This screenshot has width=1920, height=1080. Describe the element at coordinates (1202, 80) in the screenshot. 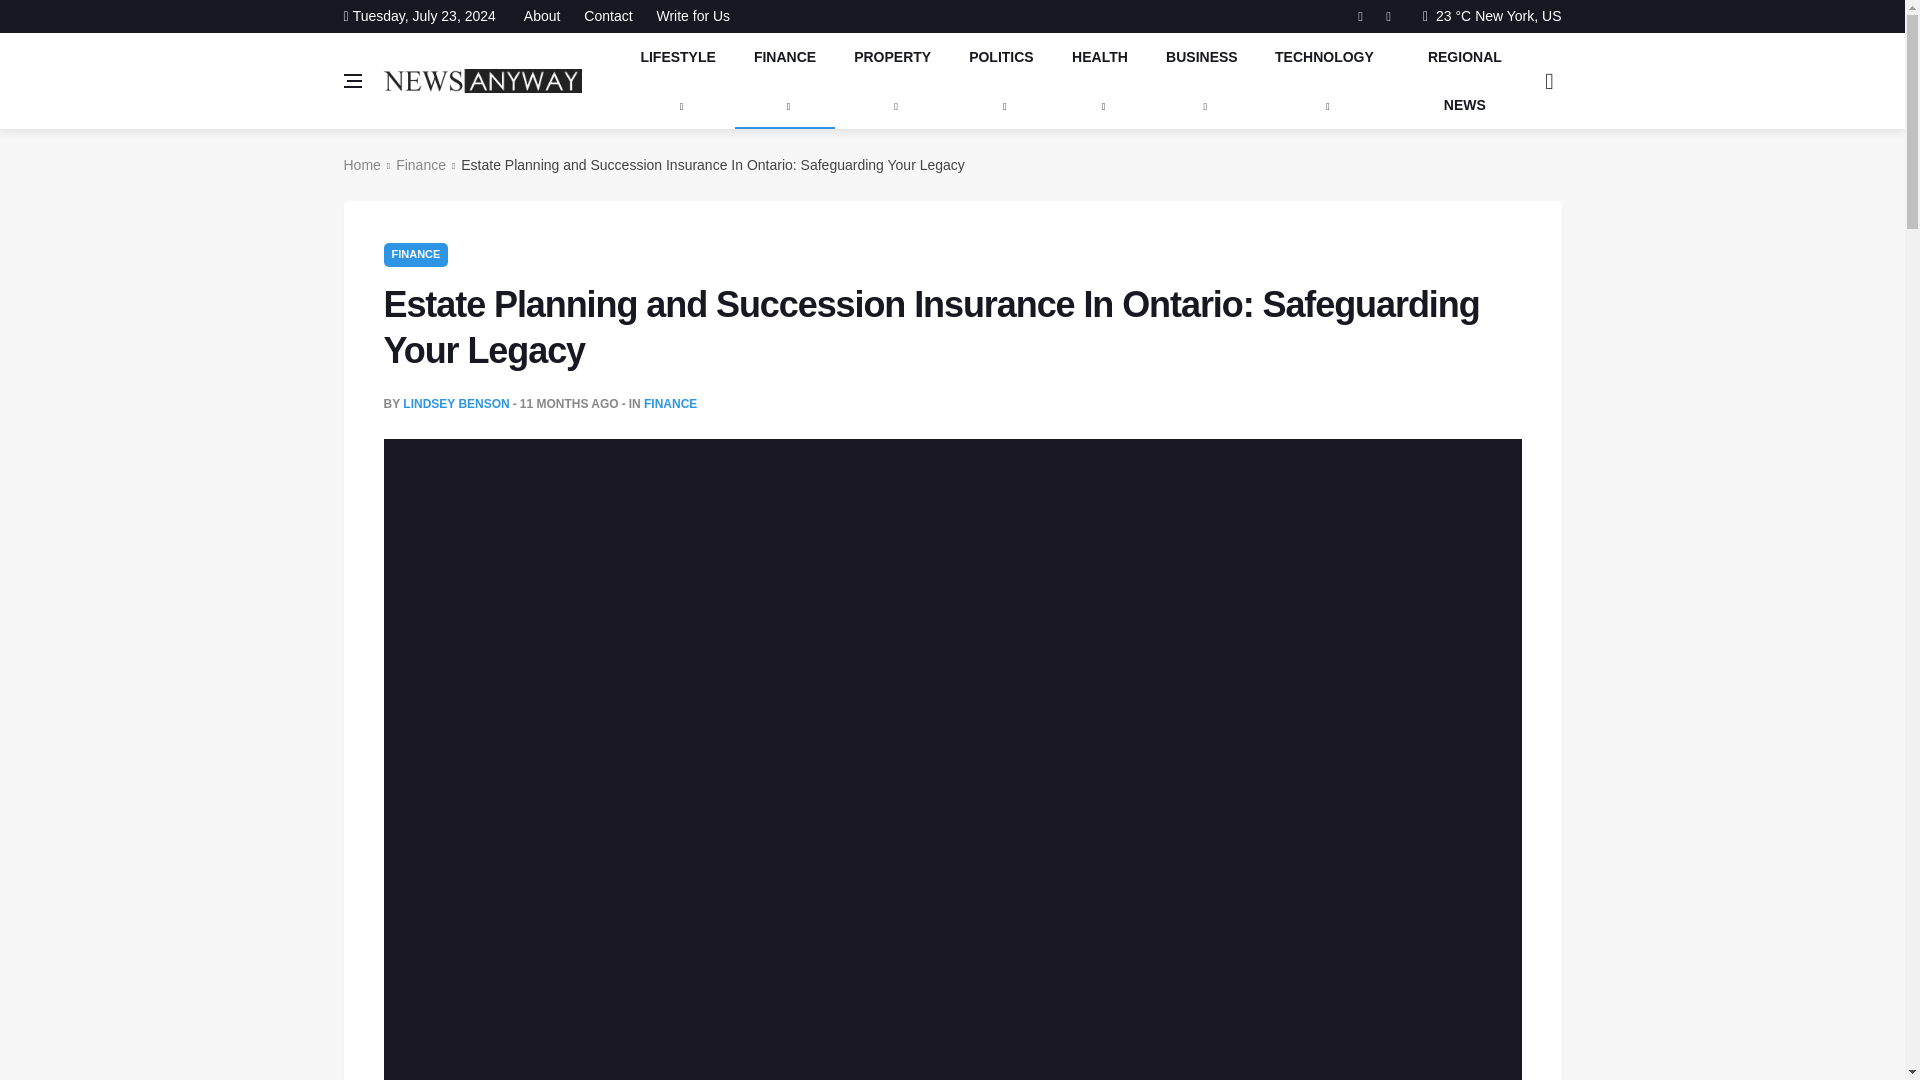

I see `BUSINESS` at that location.